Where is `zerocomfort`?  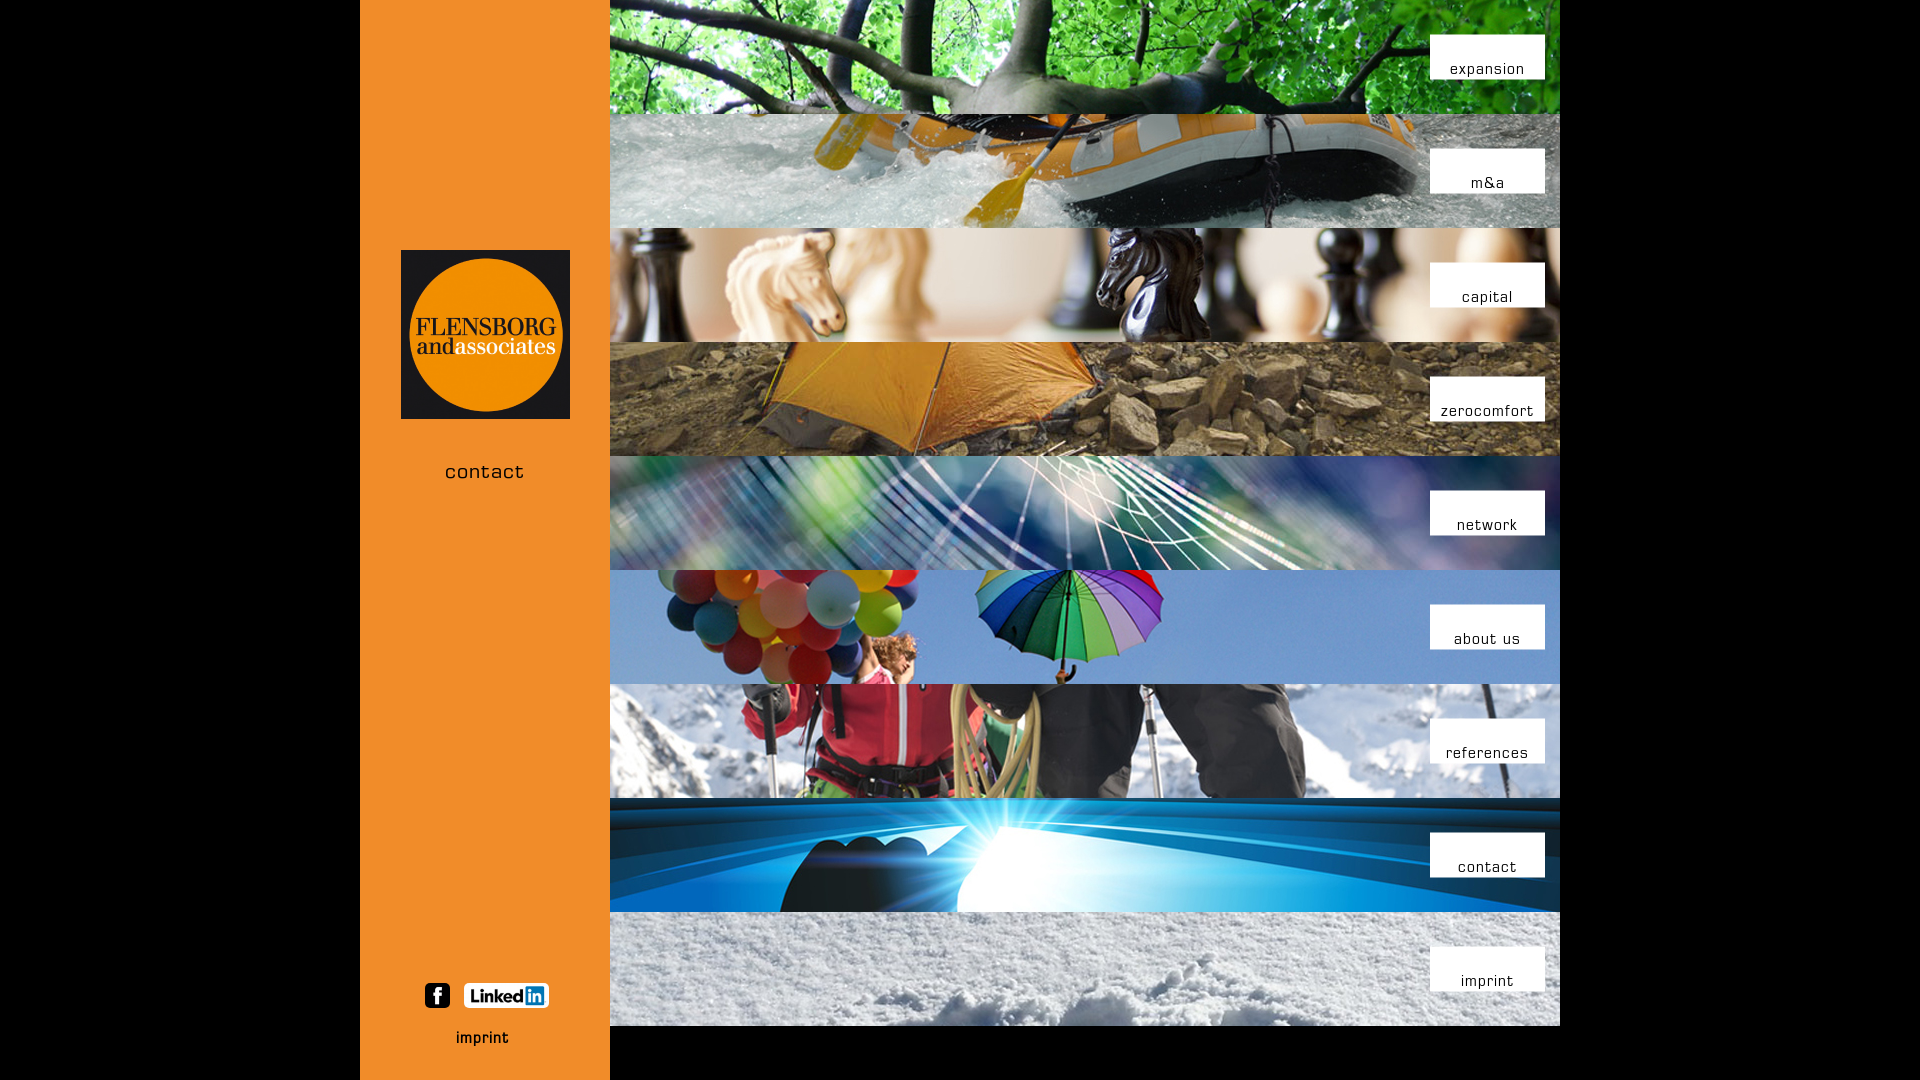 zerocomfort is located at coordinates (1488, 413).